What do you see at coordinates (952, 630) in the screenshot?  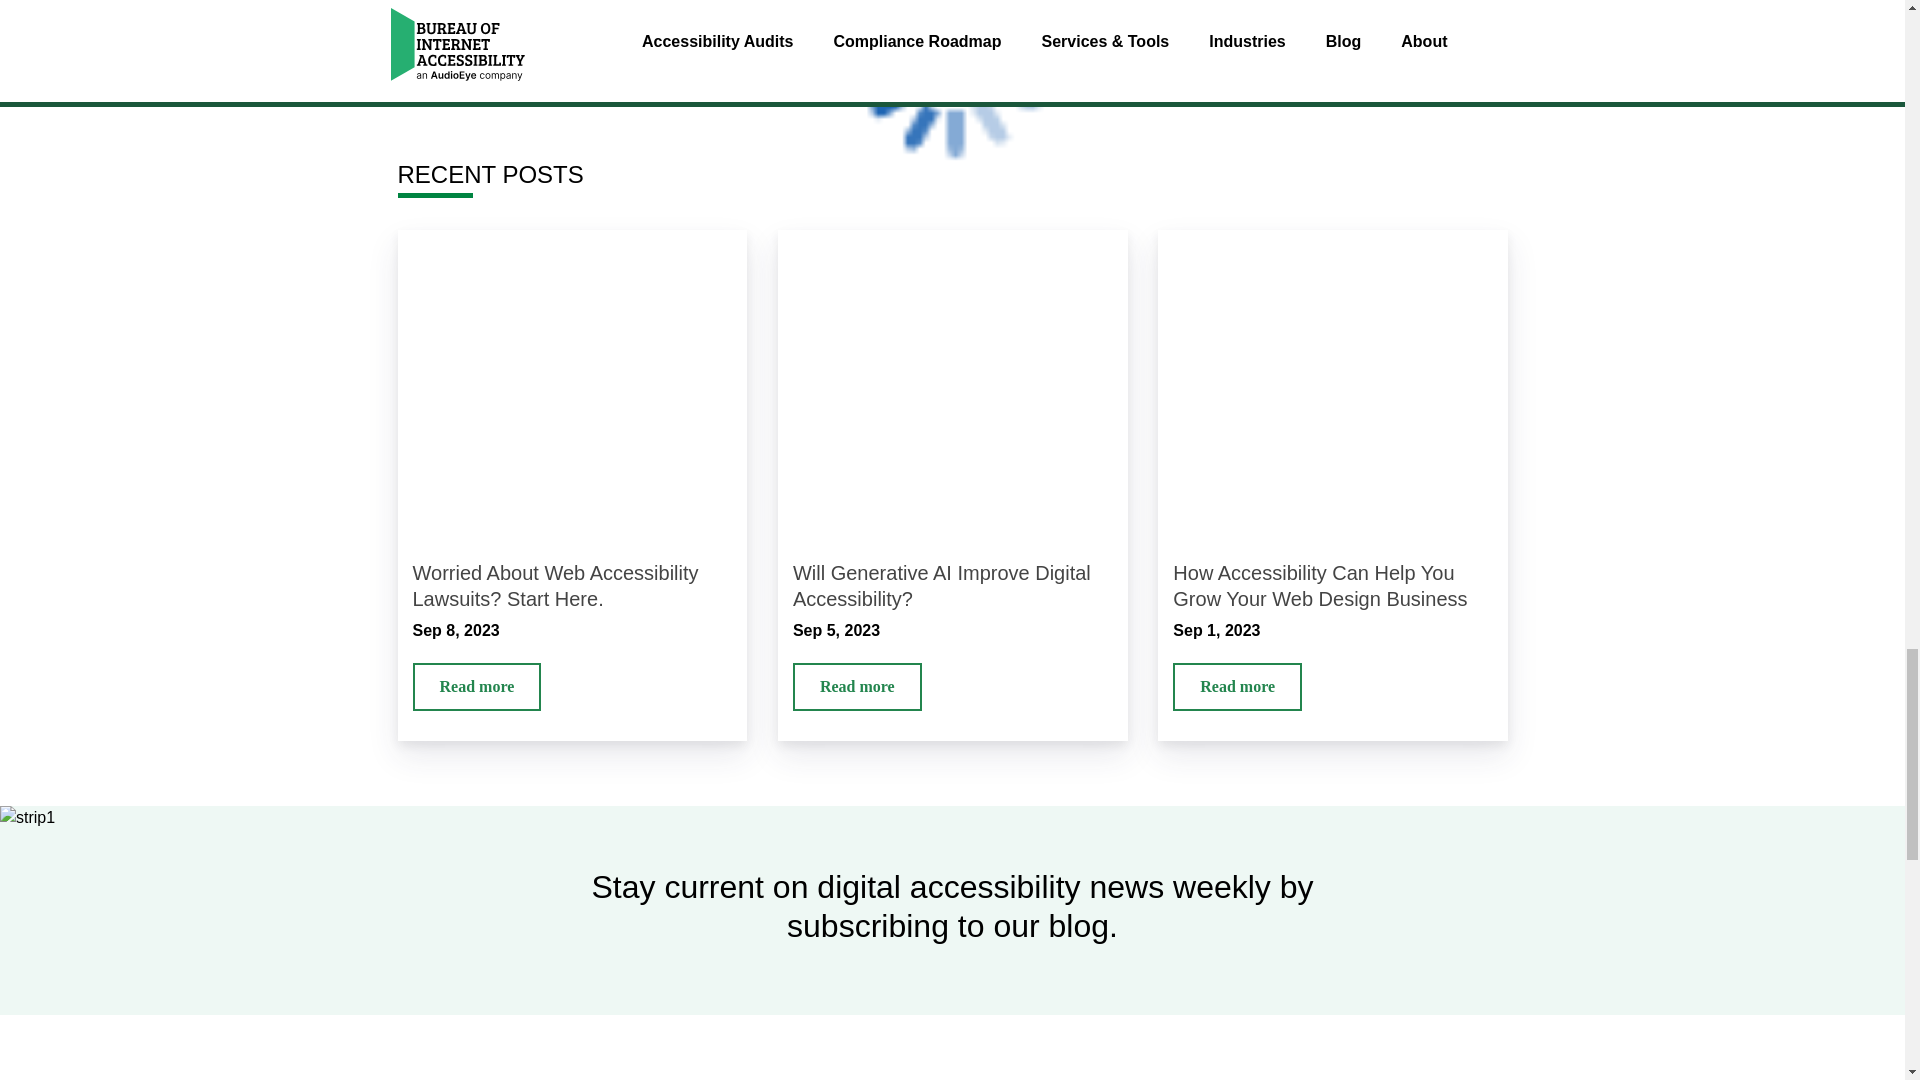 I see `Publish Date` at bounding box center [952, 630].